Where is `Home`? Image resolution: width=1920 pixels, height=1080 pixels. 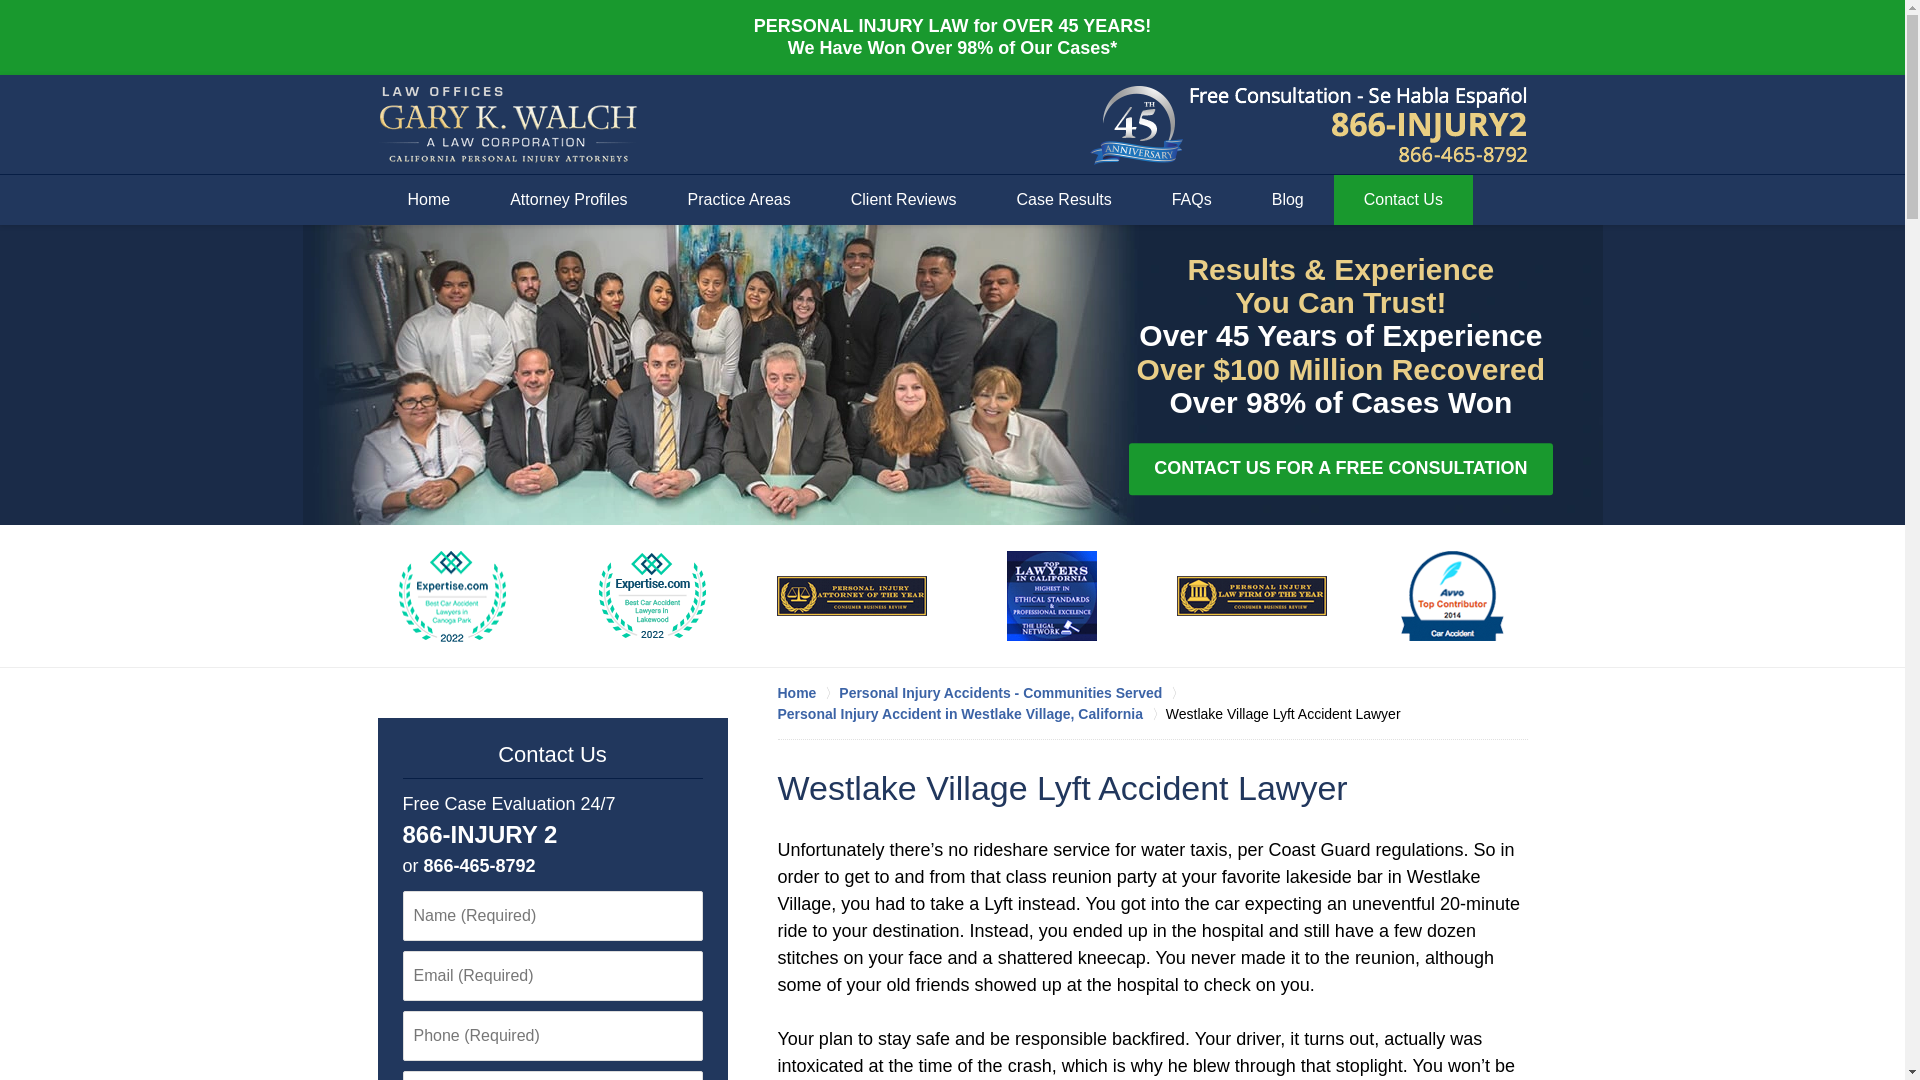 Home is located at coordinates (808, 692).